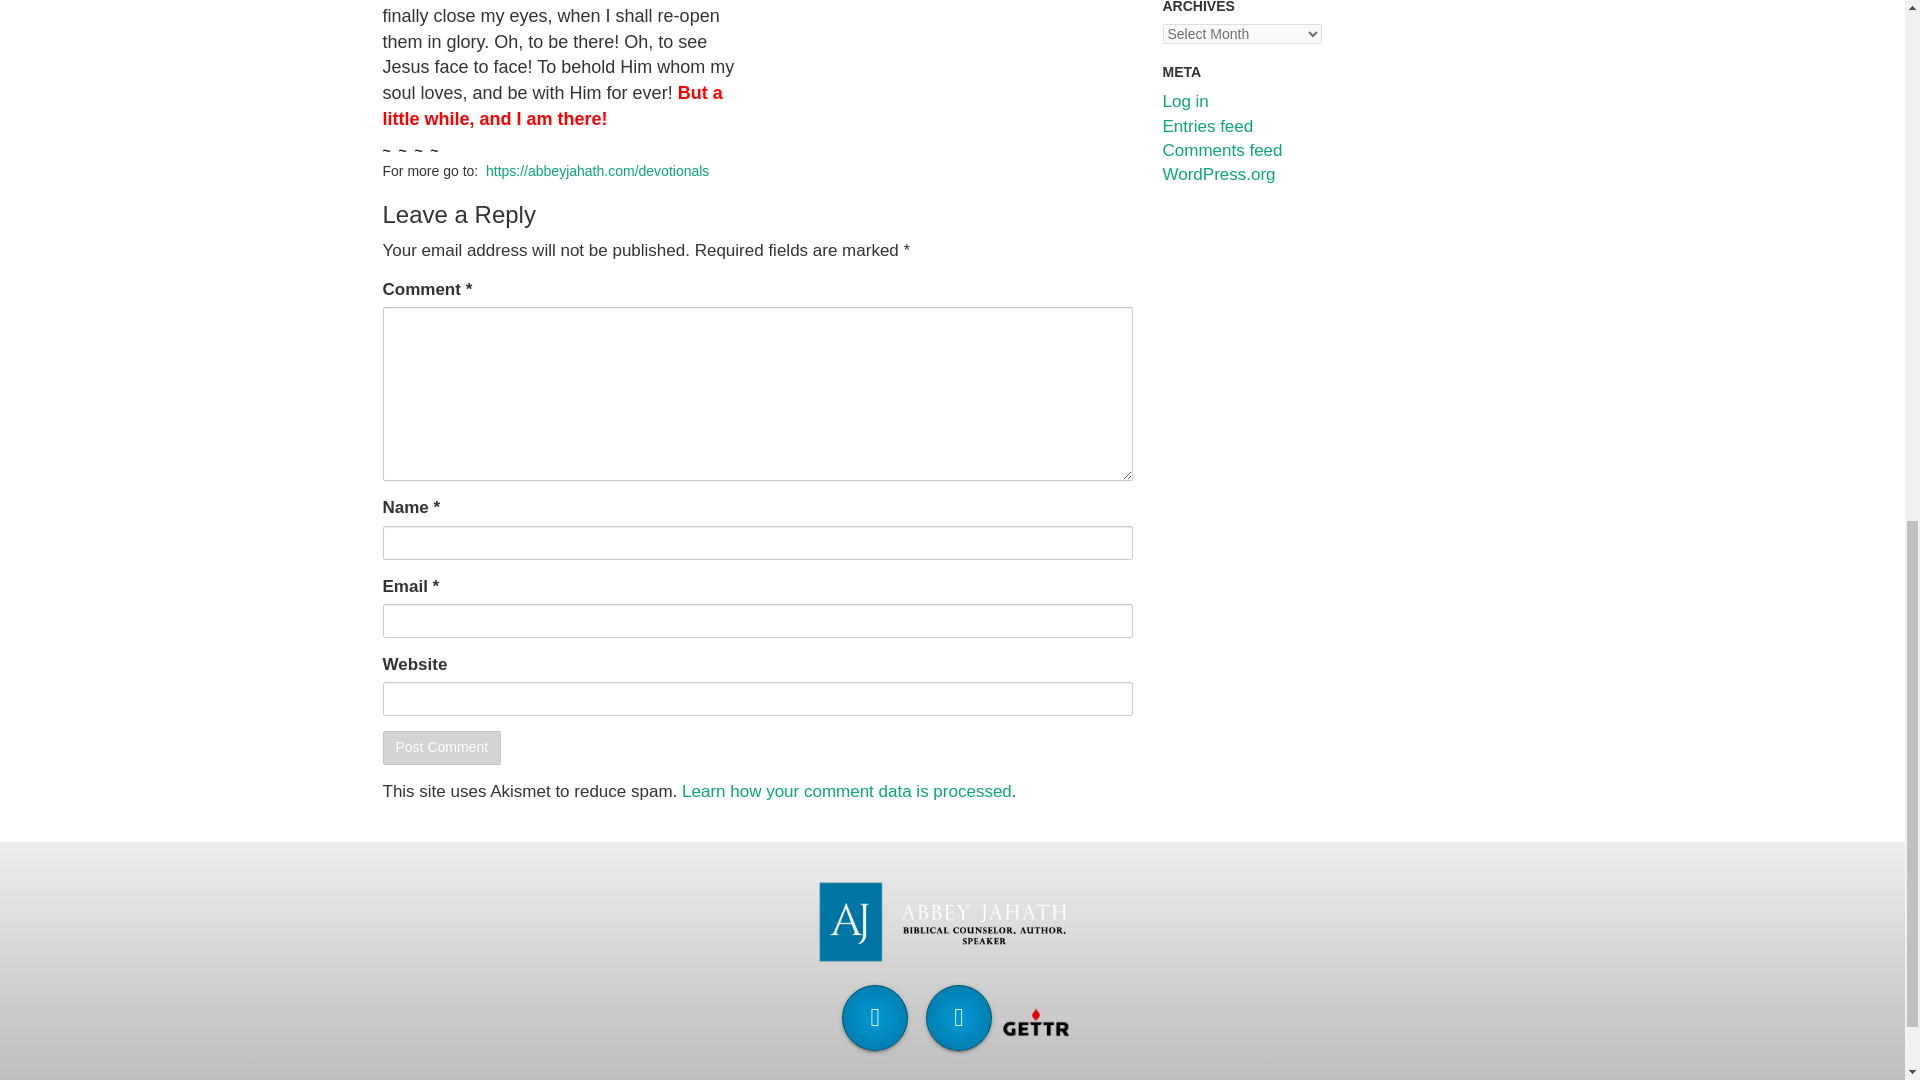  What do you see at coordinates (442, 748) in the screenshot?
I see `Post Comment` at bounding box center [442, 748].